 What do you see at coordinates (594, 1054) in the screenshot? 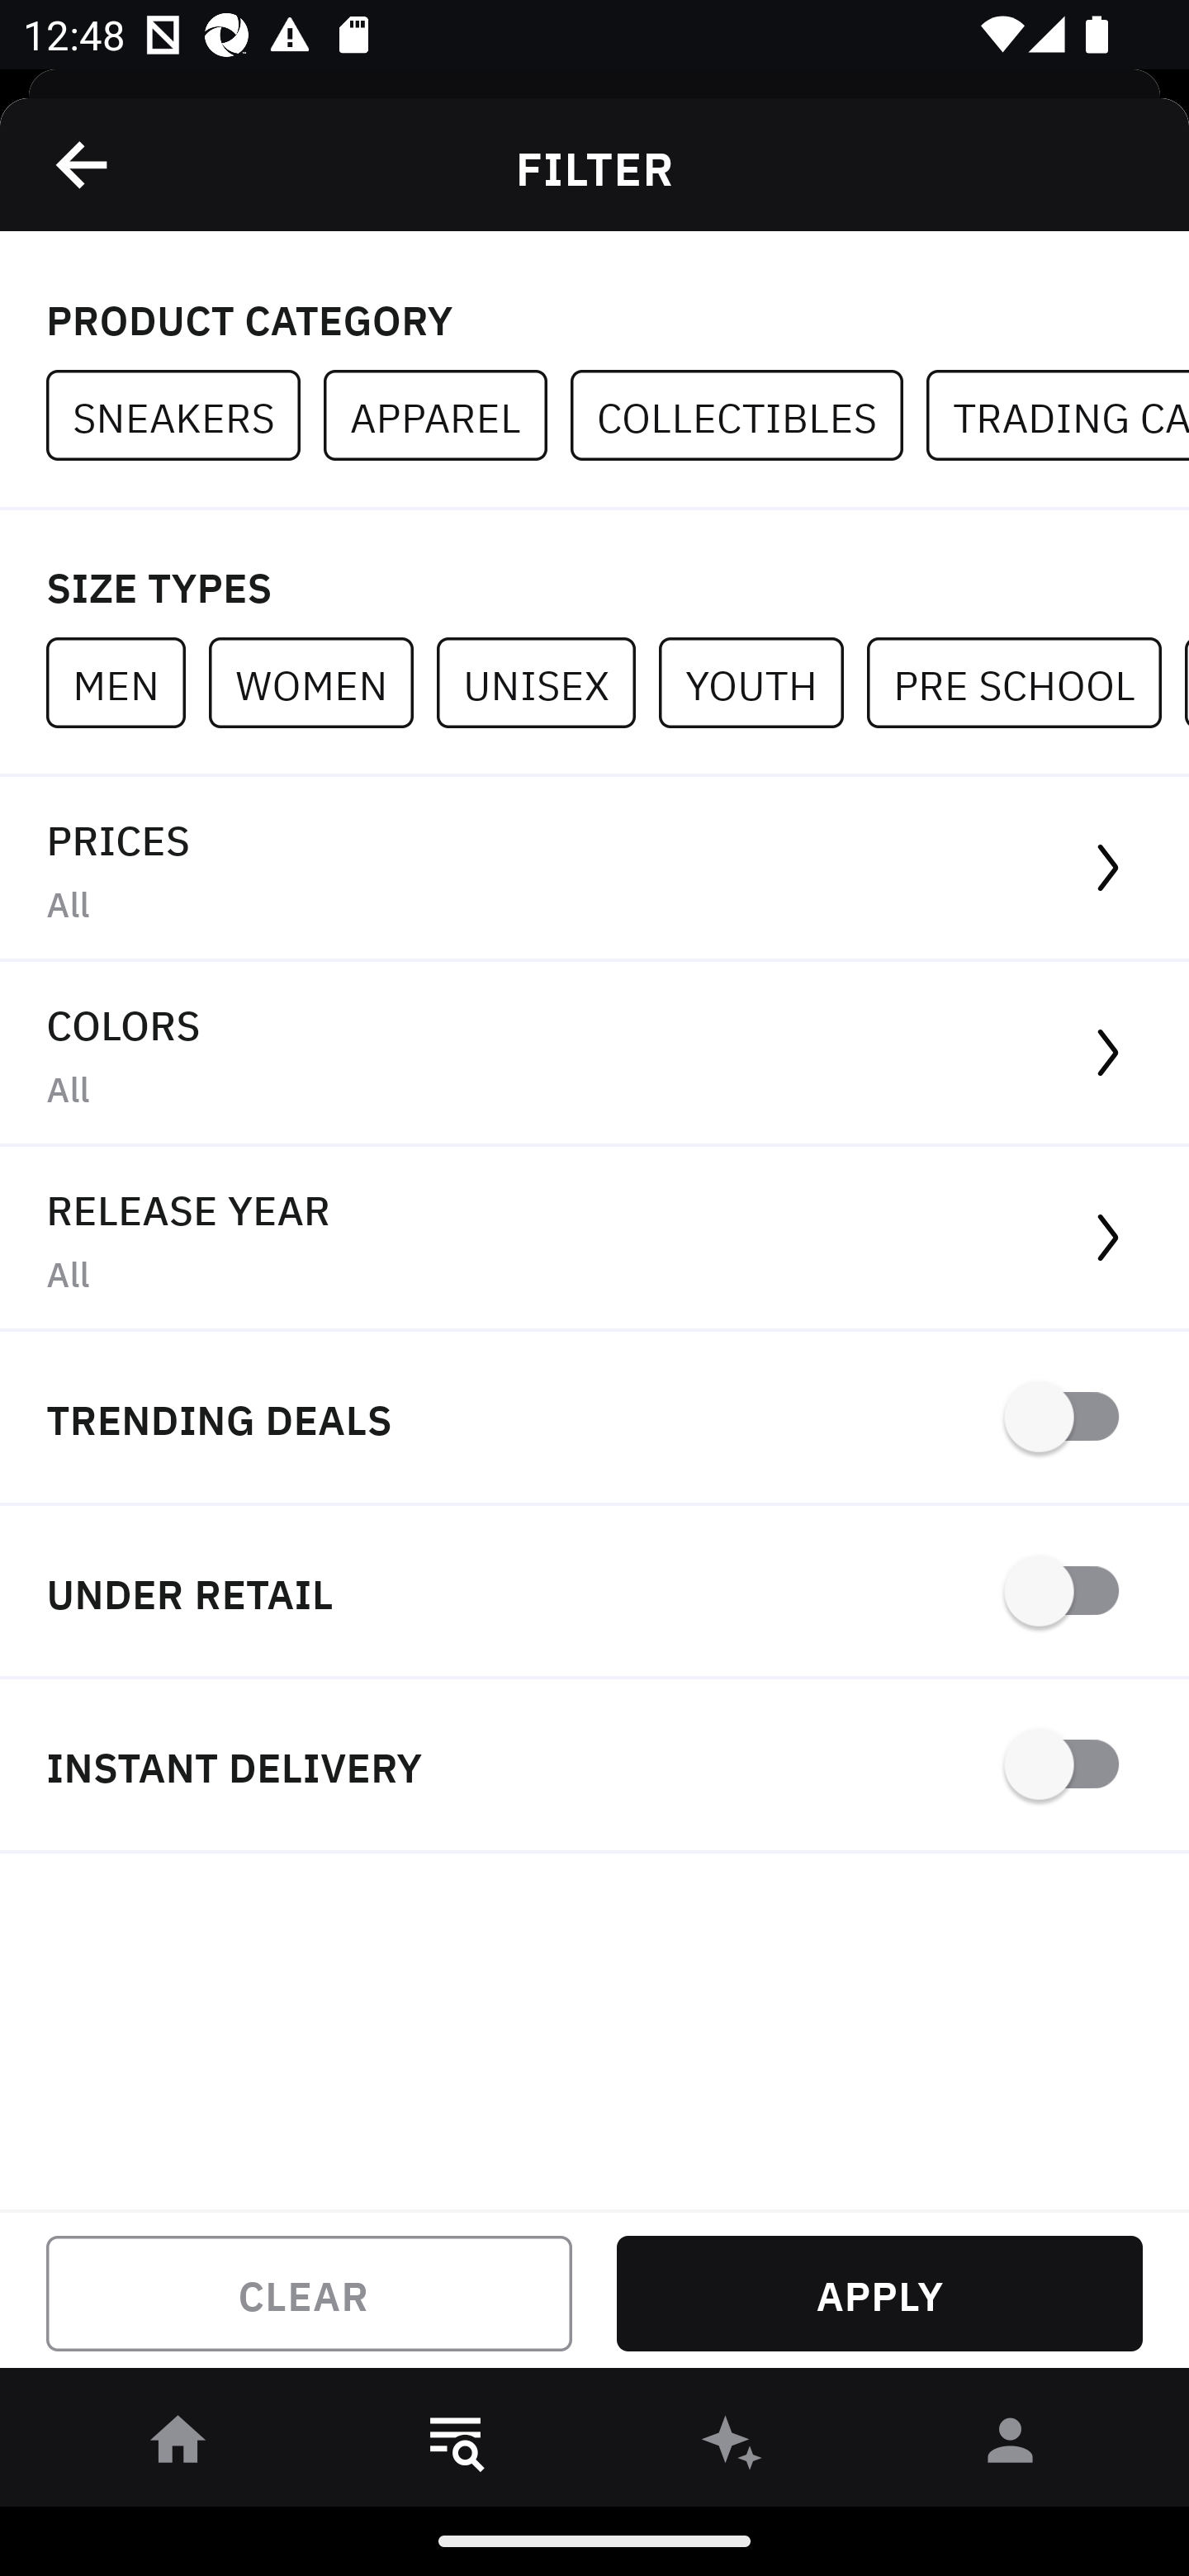
I see `COLORS All` at bounding box center [594, 1054].